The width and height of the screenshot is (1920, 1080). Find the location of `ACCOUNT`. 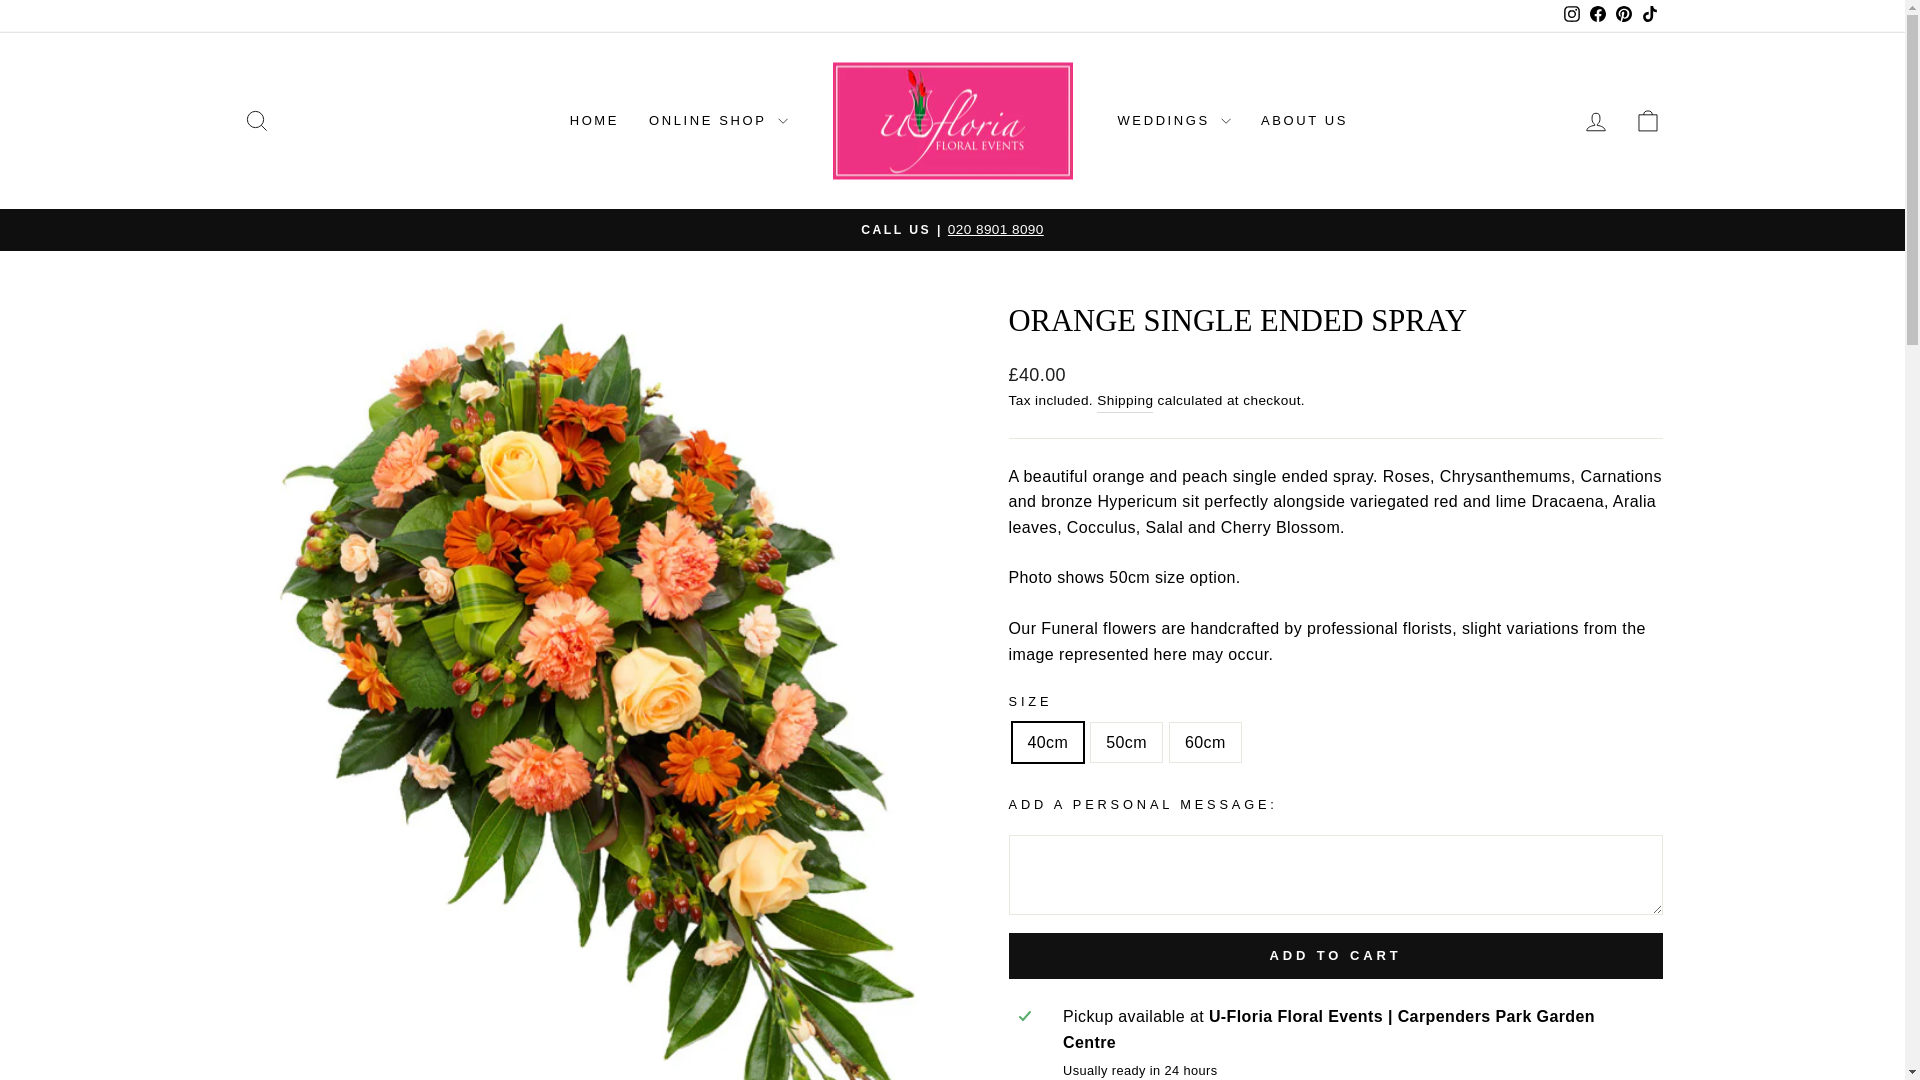

ACCOUNT is located at coordinates (1596, 122).